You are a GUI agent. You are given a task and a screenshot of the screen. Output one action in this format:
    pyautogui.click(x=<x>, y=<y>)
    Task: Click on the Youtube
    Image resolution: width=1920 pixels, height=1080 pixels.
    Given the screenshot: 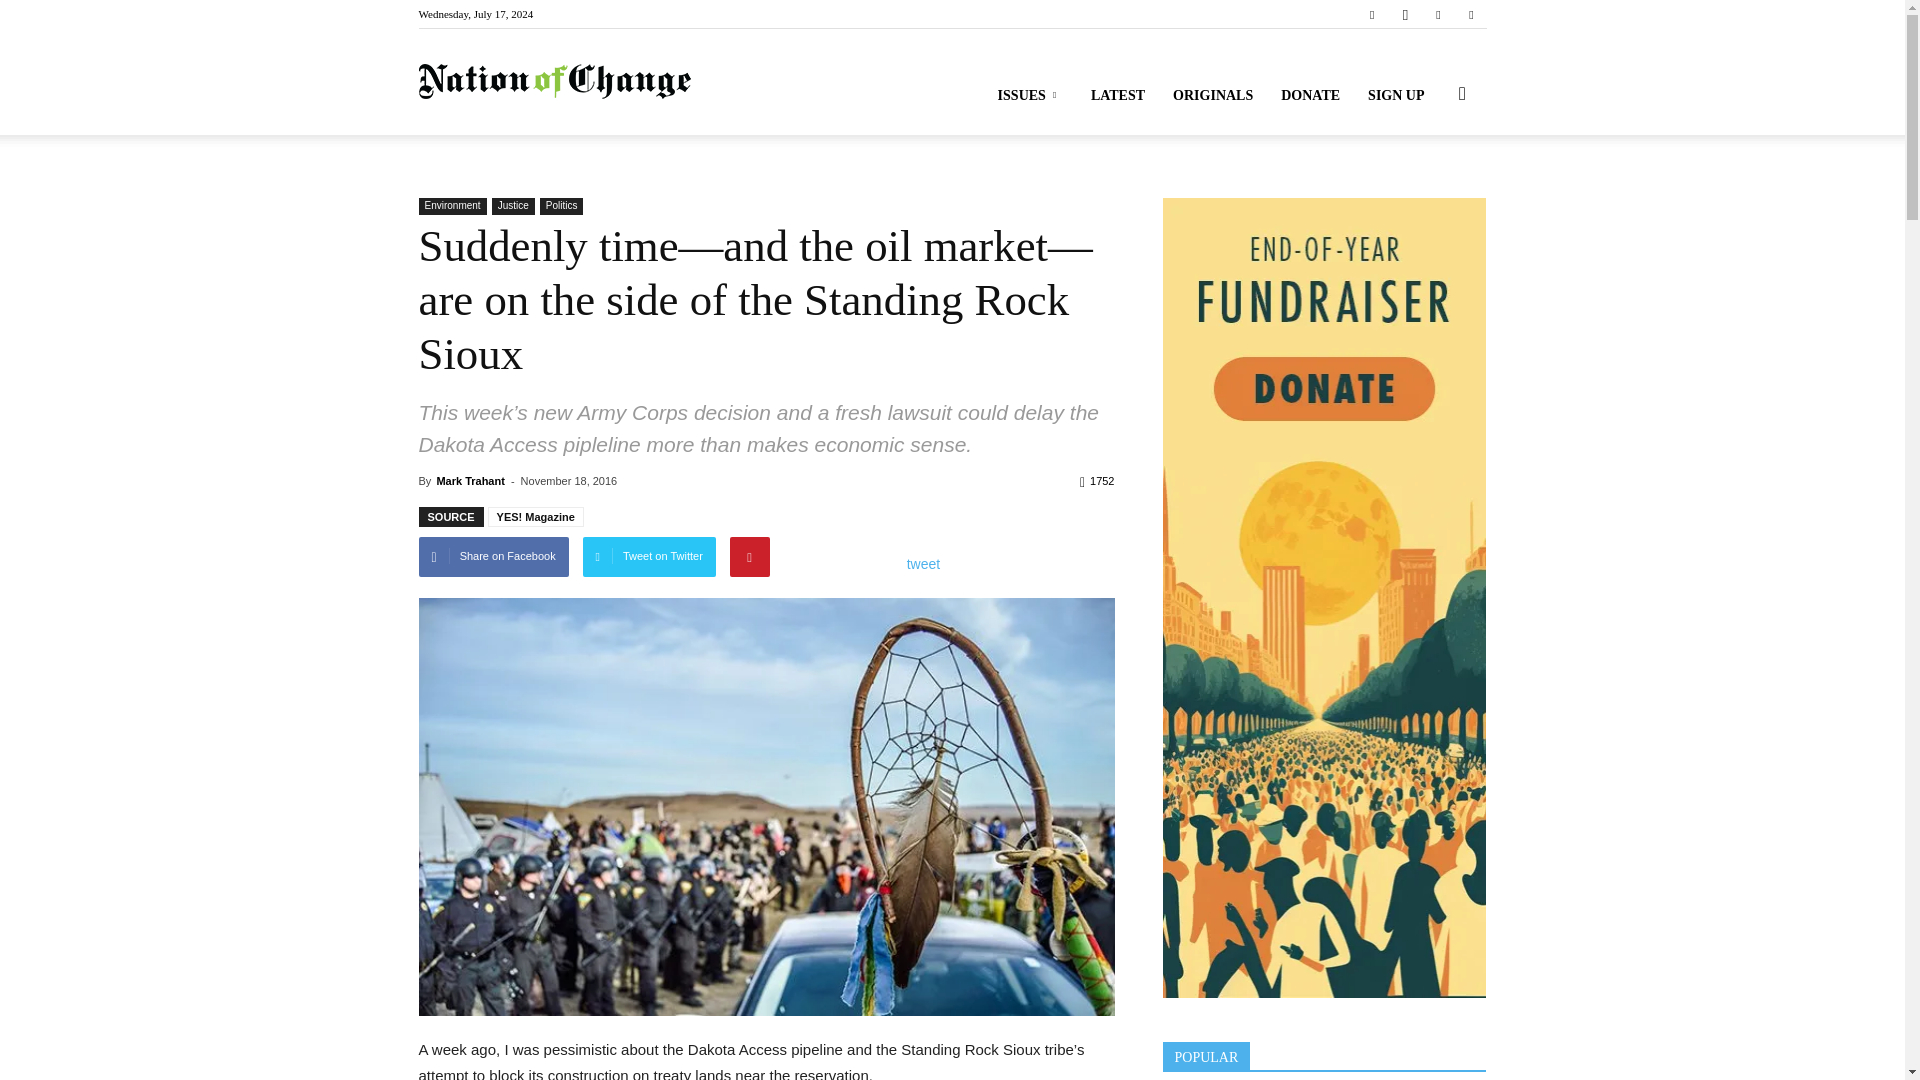 What is the action you would take?
    pyautogui.click(x=1470, y=14)
    